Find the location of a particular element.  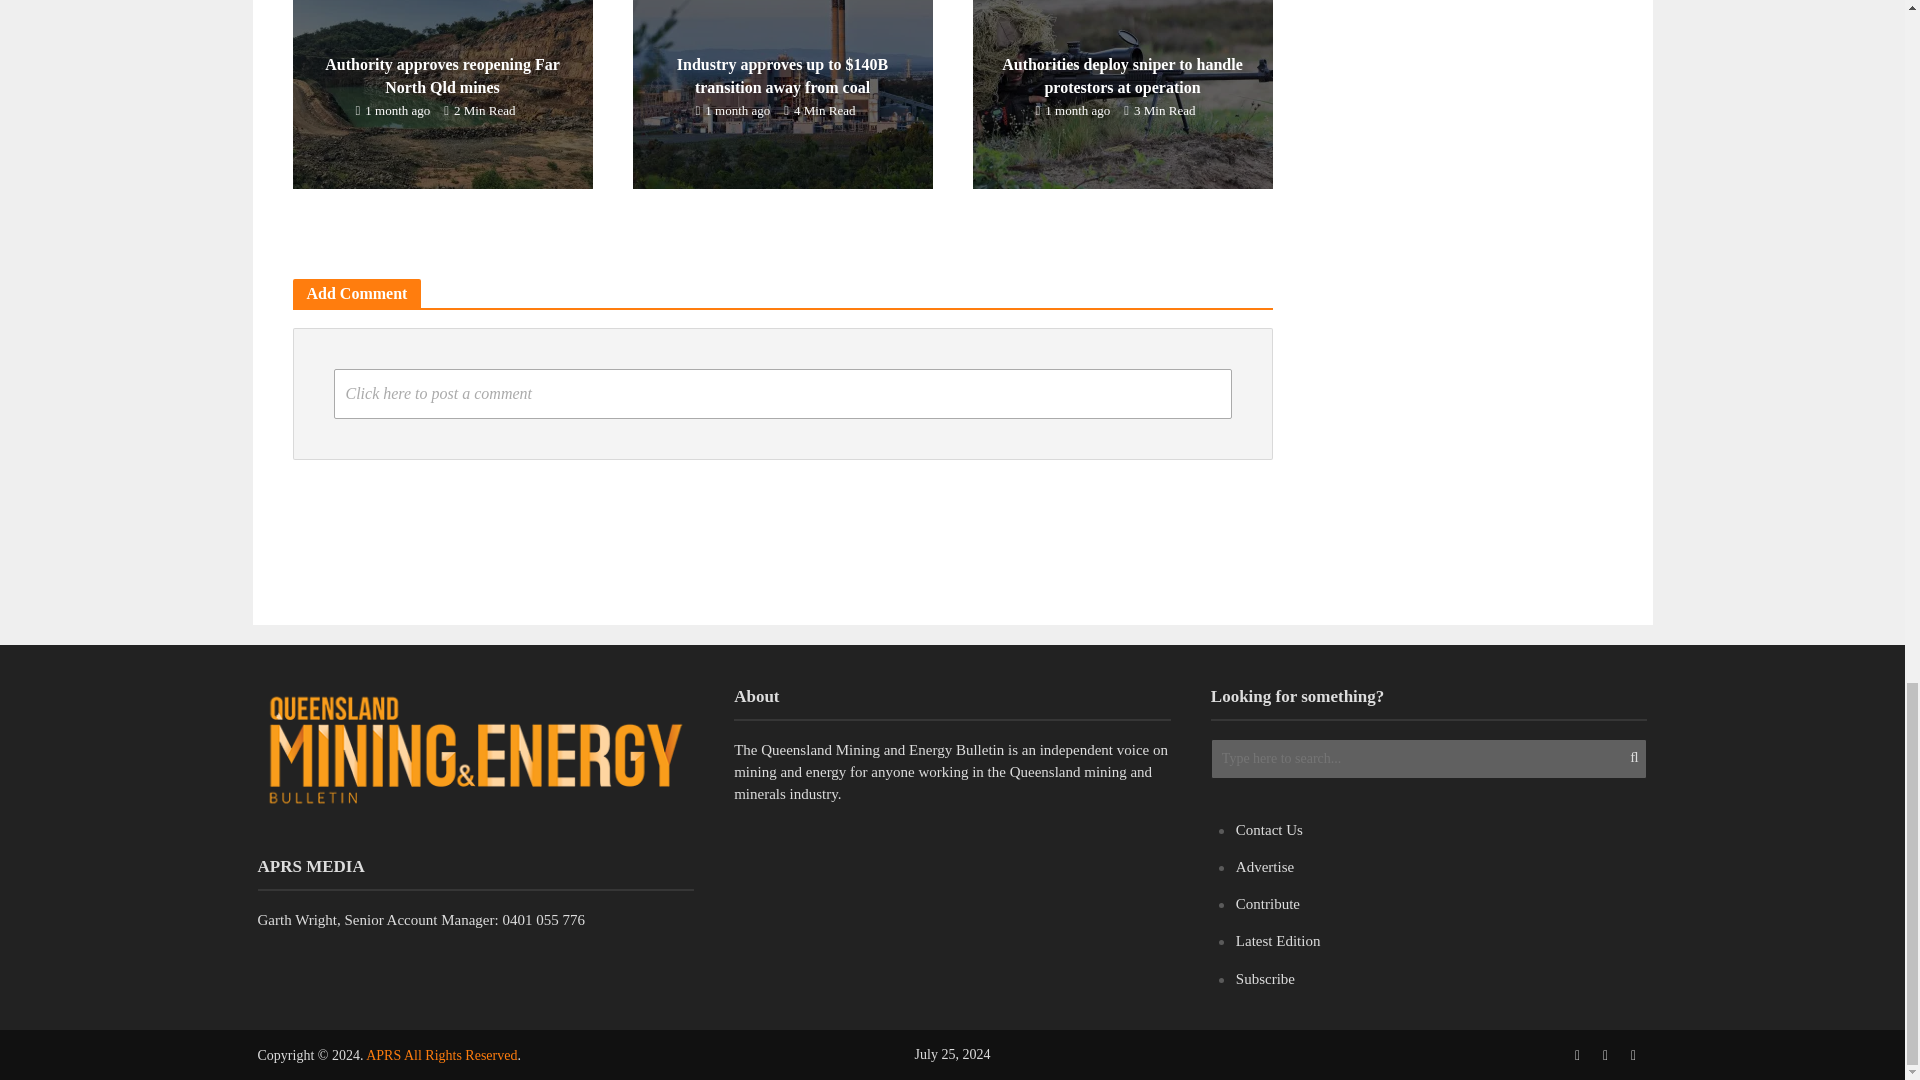

Authorities deploy sniper to handle protestors at operation is located at coordinates (1121, 87).